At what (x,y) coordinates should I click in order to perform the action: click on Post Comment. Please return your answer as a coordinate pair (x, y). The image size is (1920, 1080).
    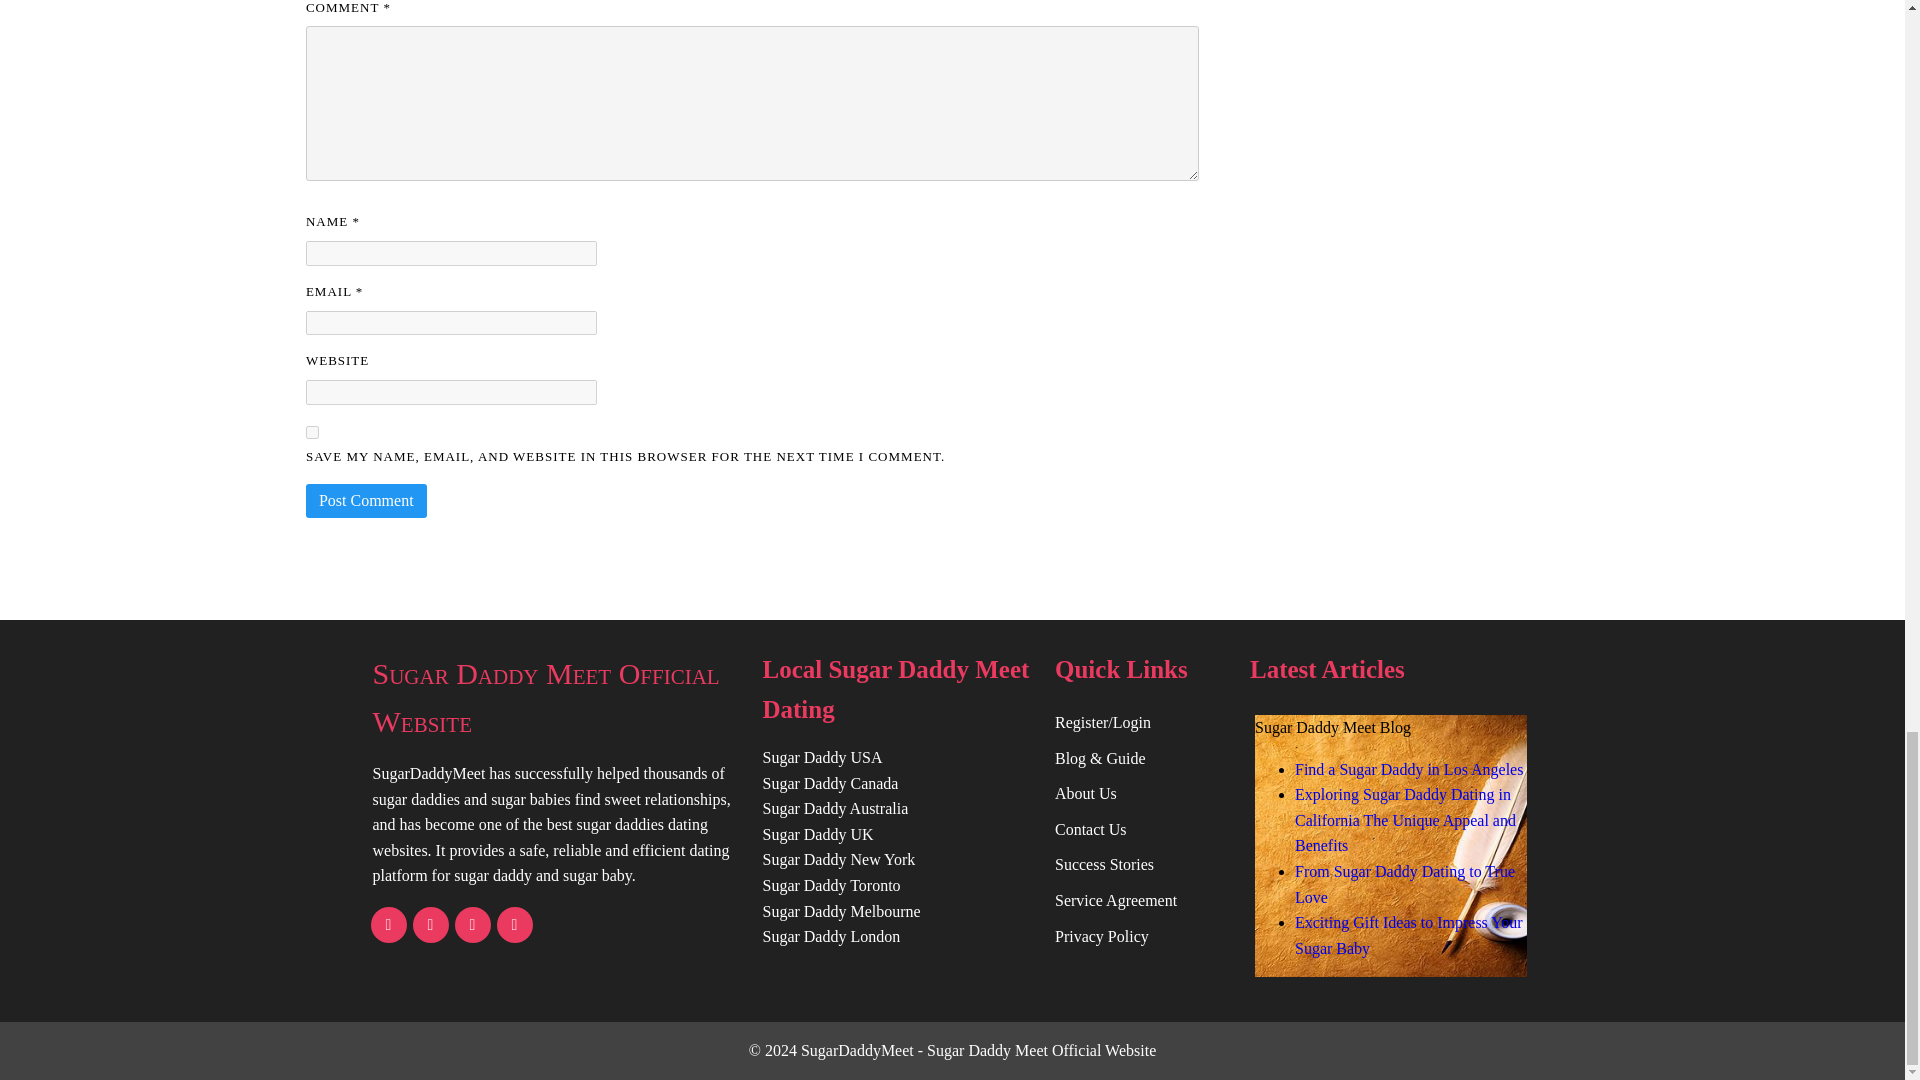
    Looking at the image, I should click on (366, 500).